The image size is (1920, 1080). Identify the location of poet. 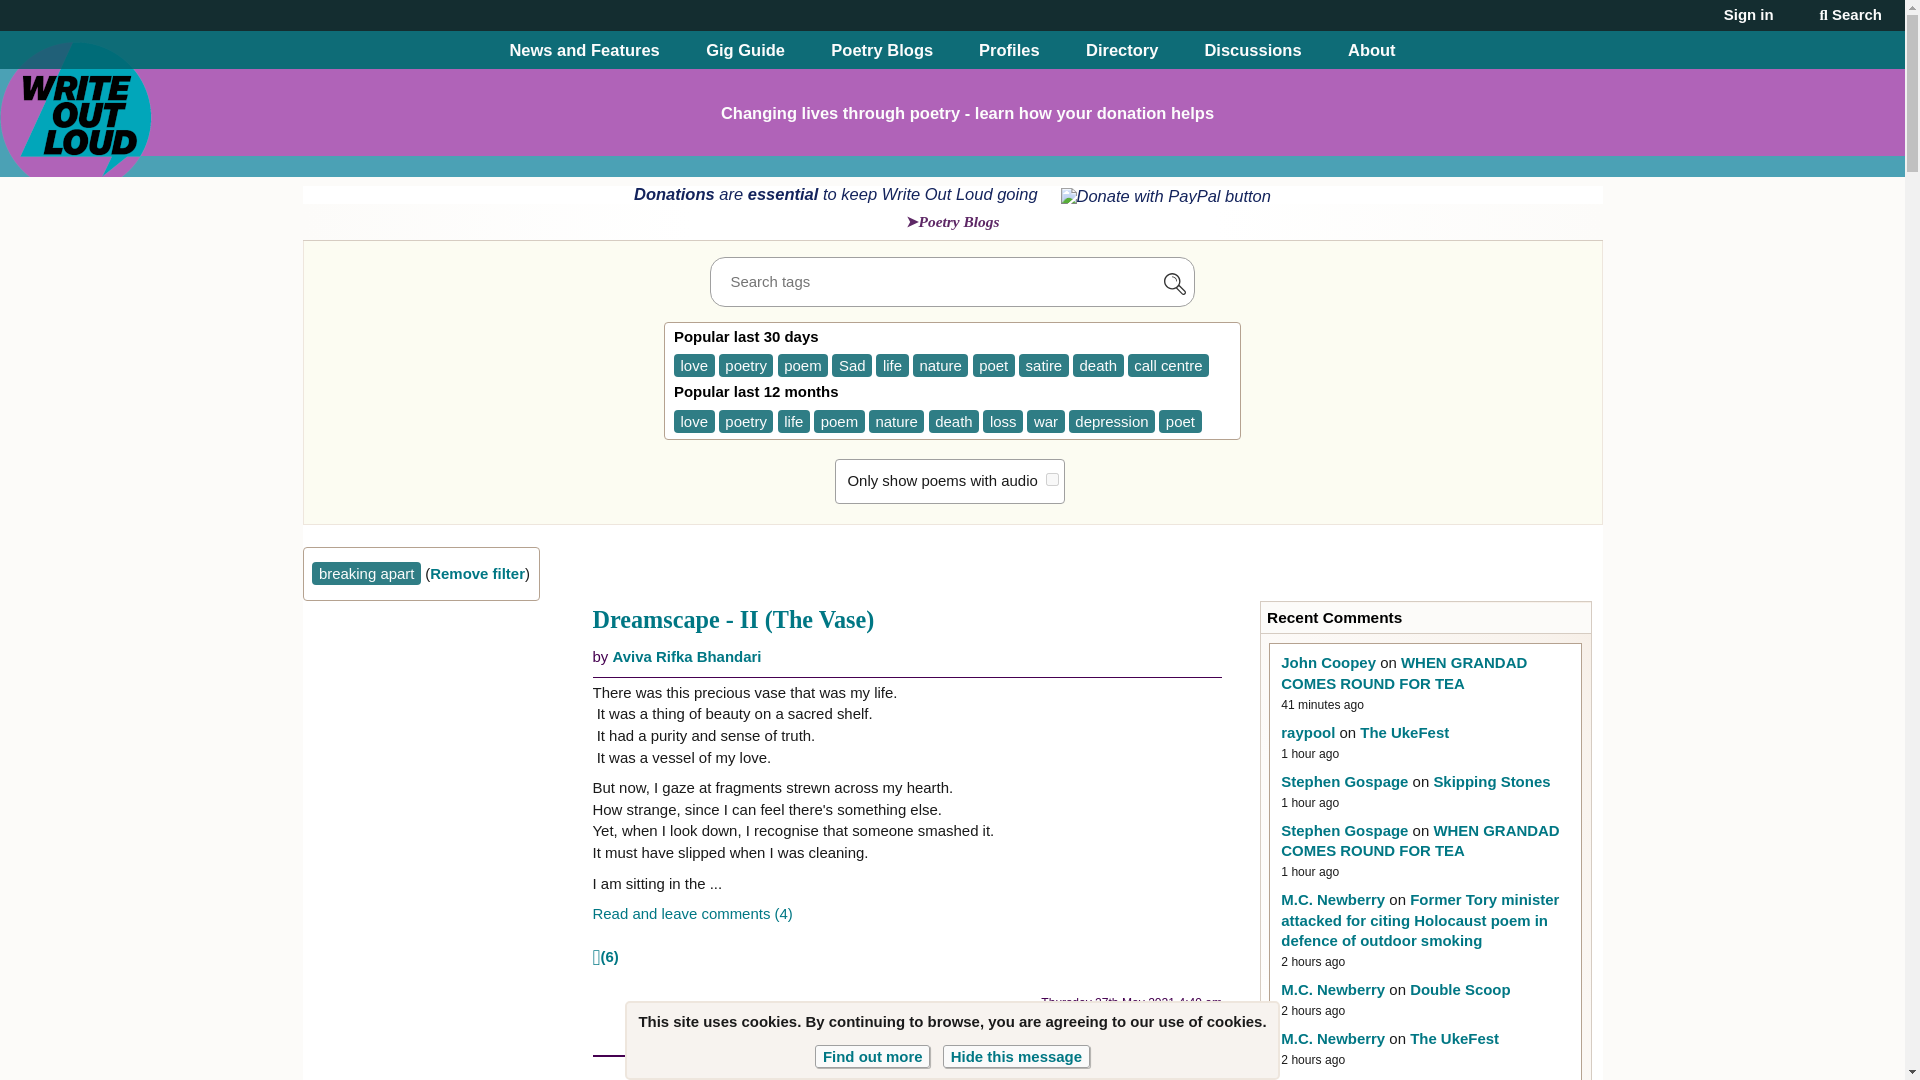
(994, 365).